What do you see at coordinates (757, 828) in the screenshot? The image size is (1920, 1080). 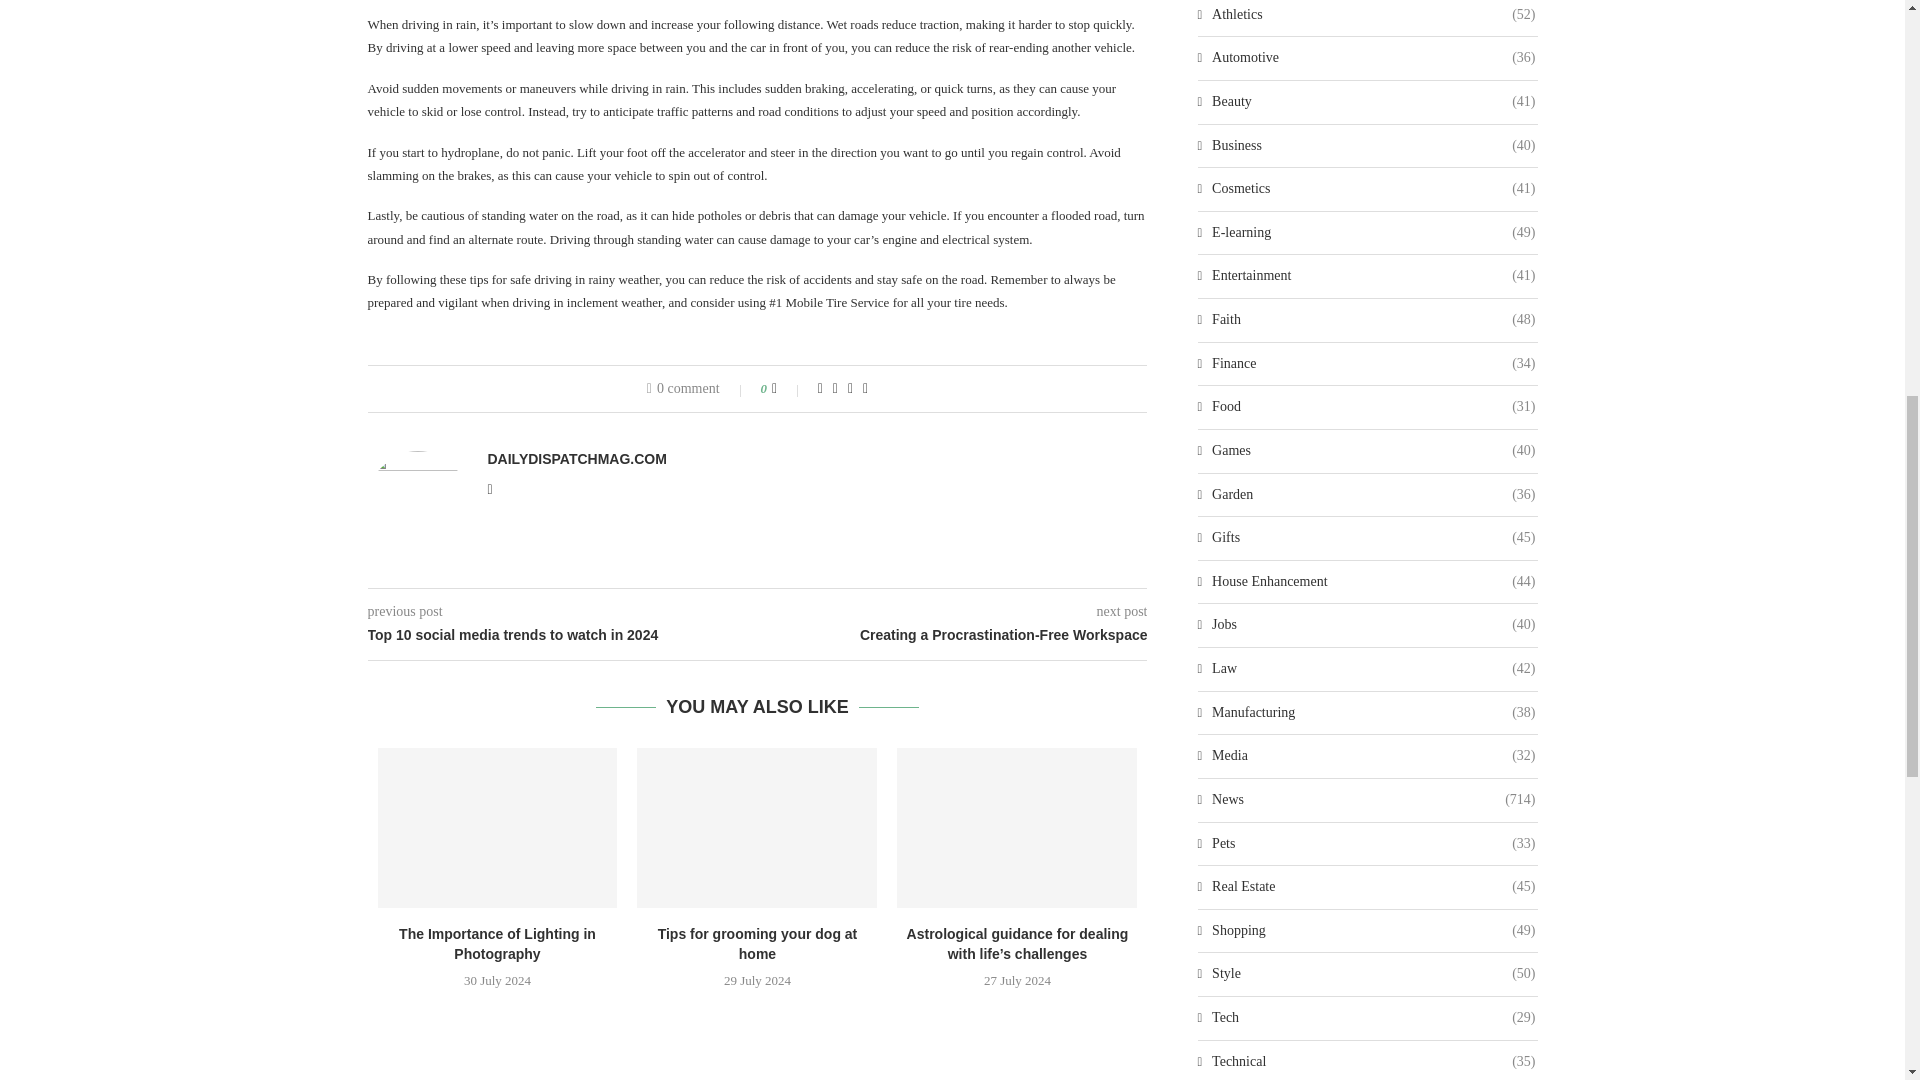 I see `Tips for grooming your dog at home` at bounding box center [757, 828].